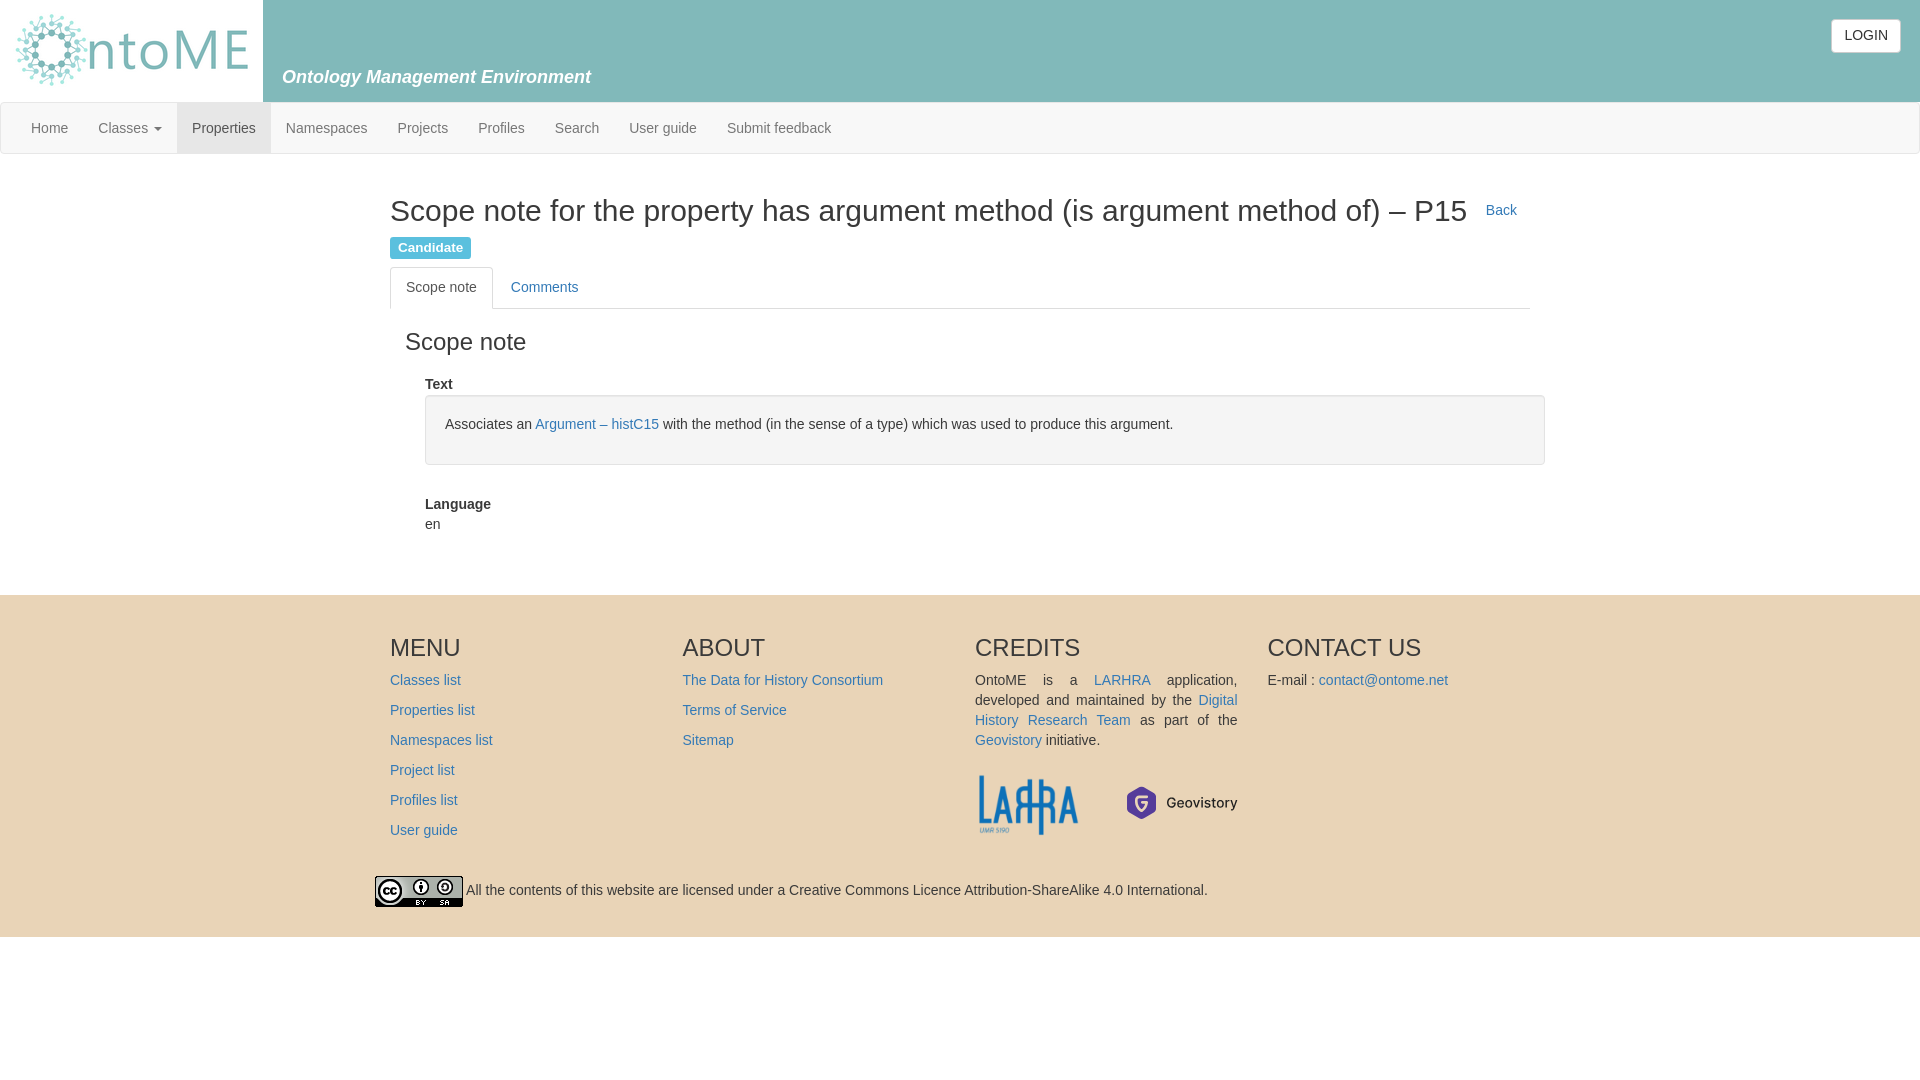  What do you see at coordinates (782, 679) in the screenshot?
I see `The Data for History Consortium` at bounding box center [782, 679].